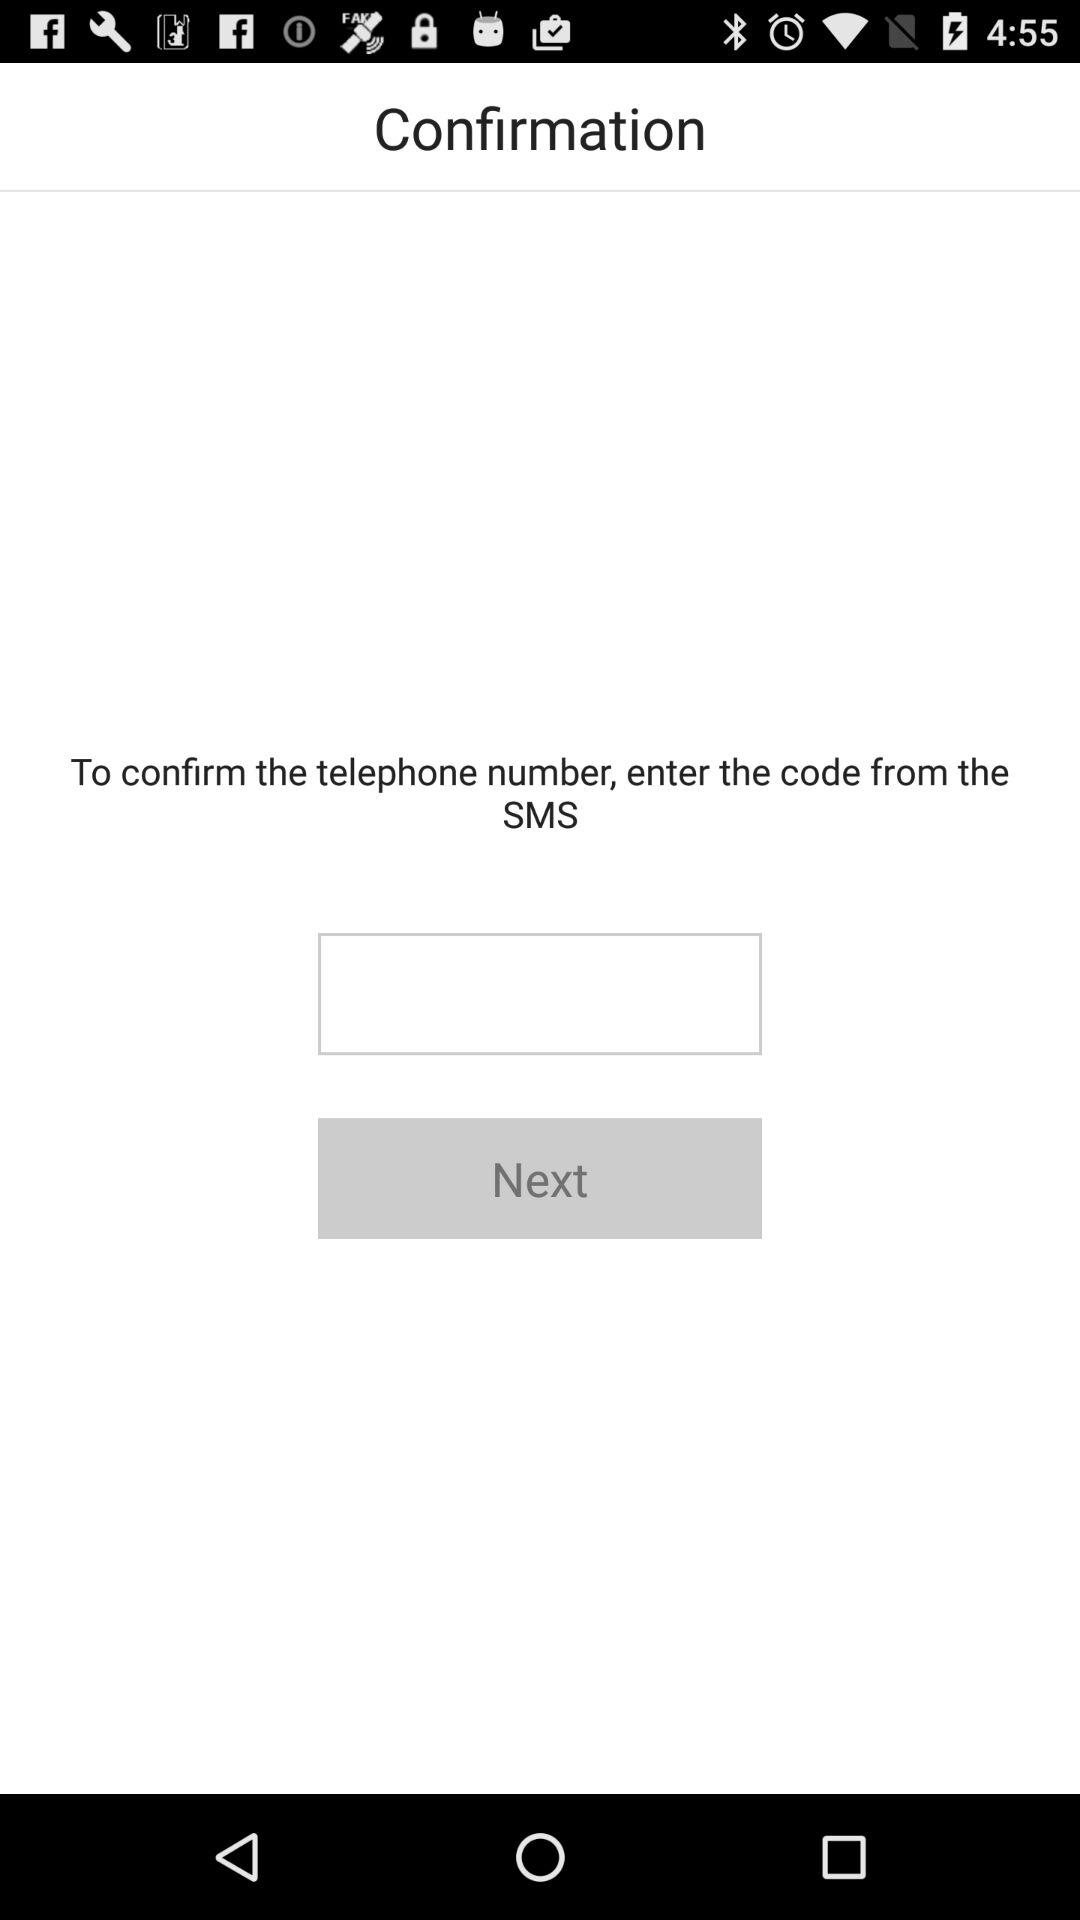  Describe the element at coordinates (540, 994) in the screenshot. I see `tap item above next item` at that location.